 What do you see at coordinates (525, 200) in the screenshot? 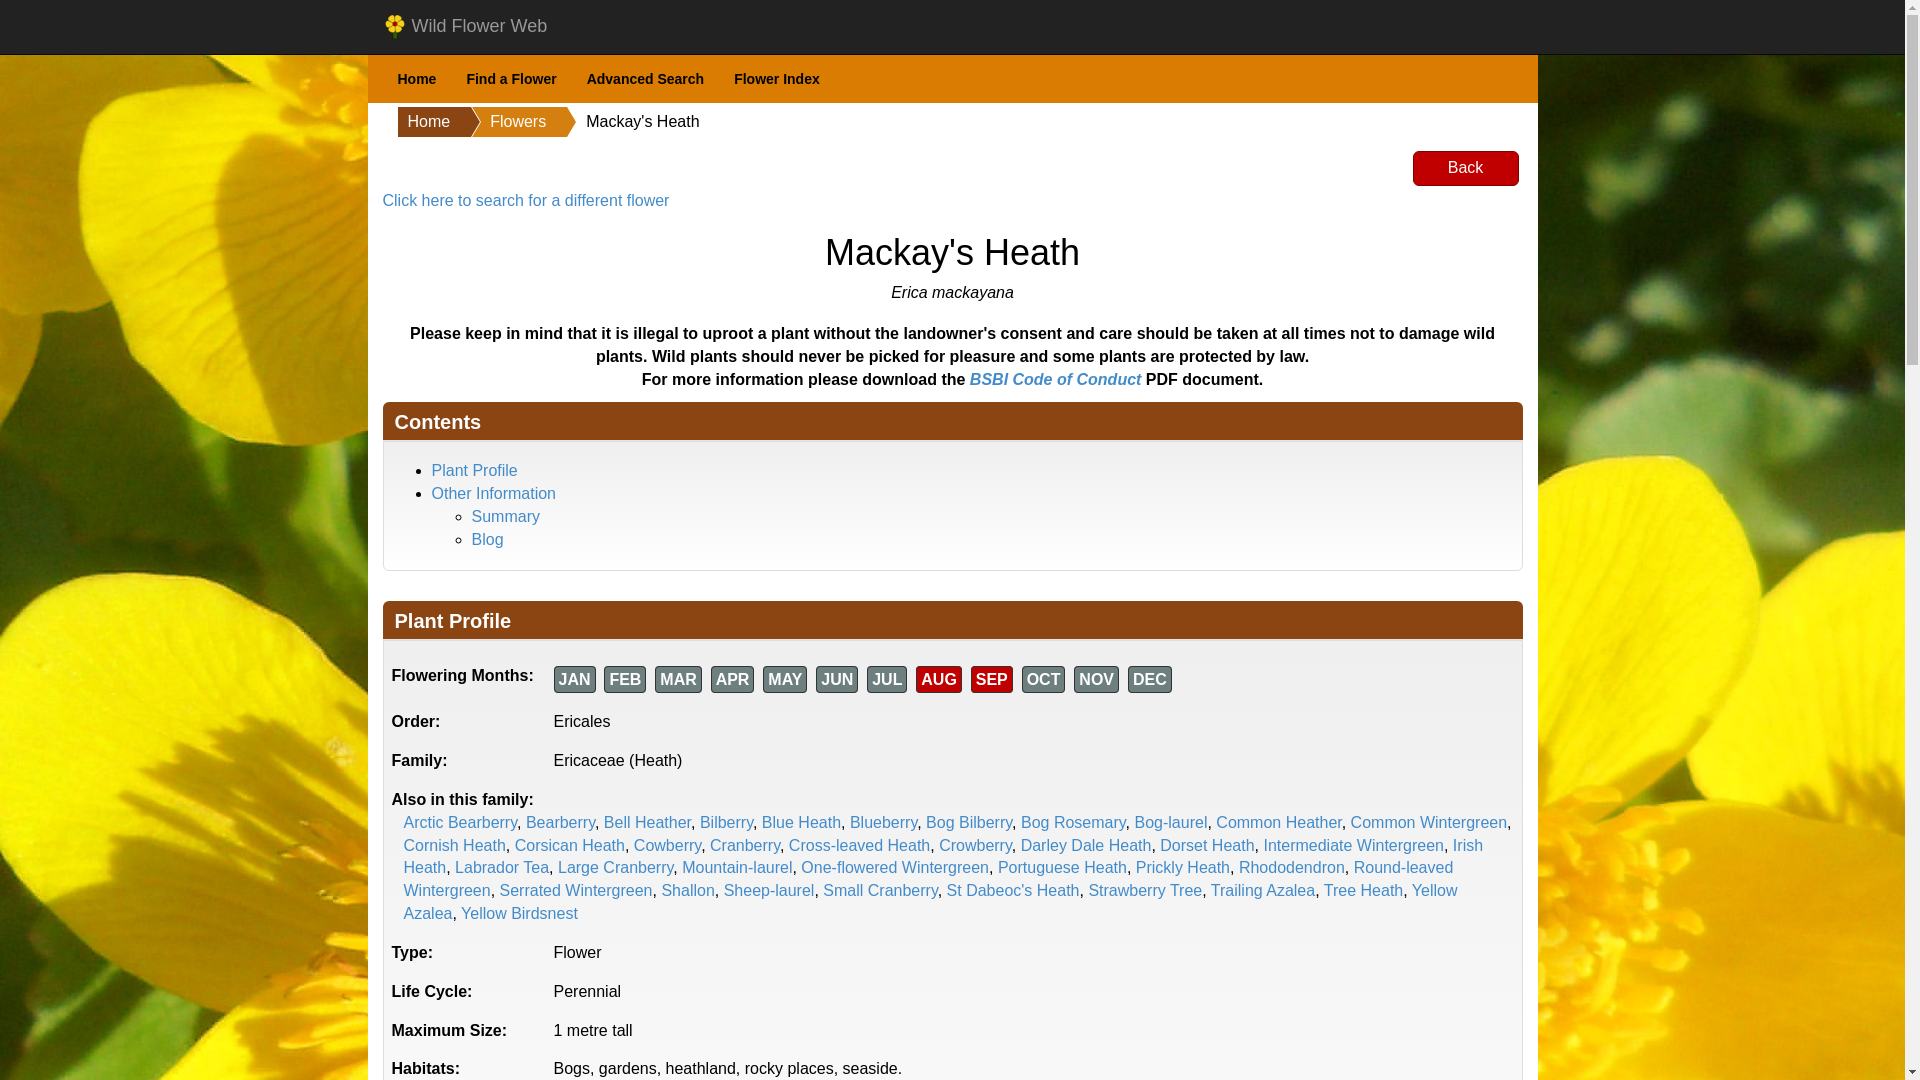
I see `Click here to search for a different flower` at bounding box center [525, 200].